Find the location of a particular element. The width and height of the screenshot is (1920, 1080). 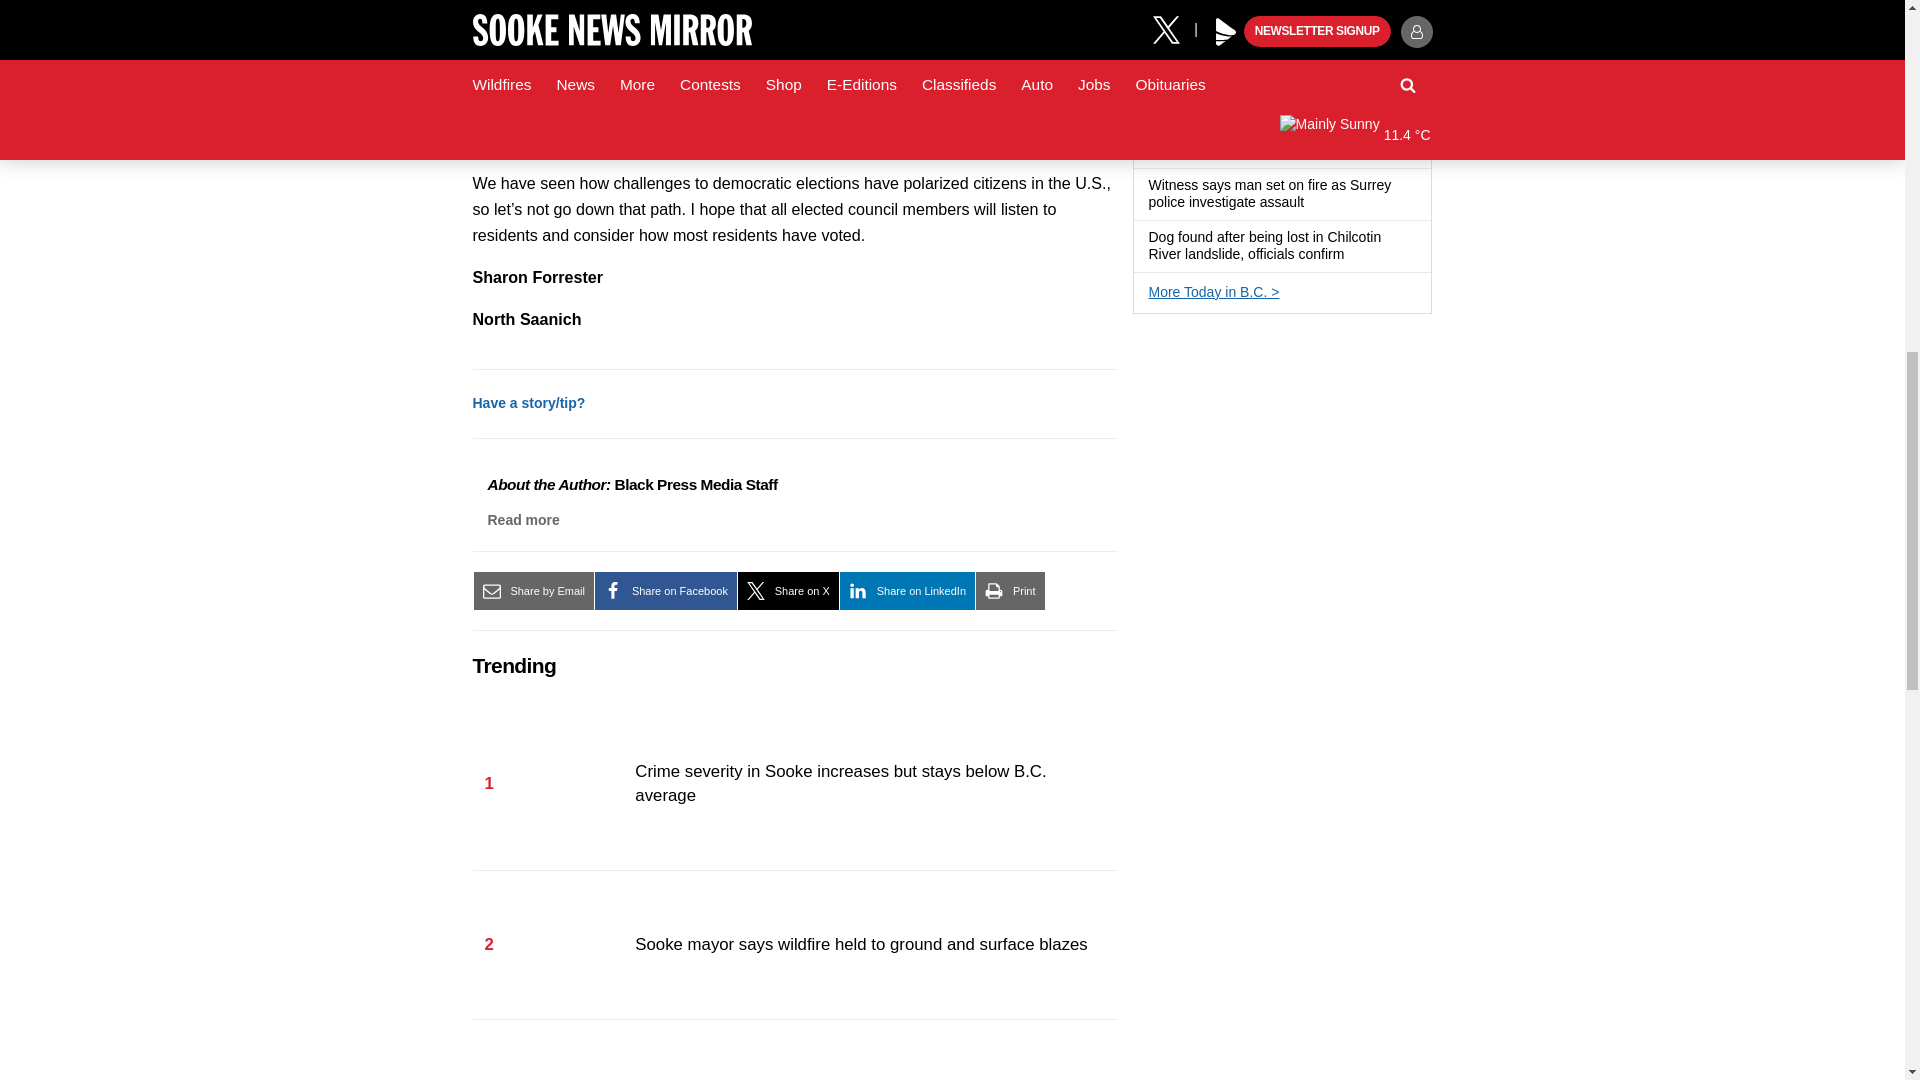

Has a gallery is located at coordinates (1355, 255).